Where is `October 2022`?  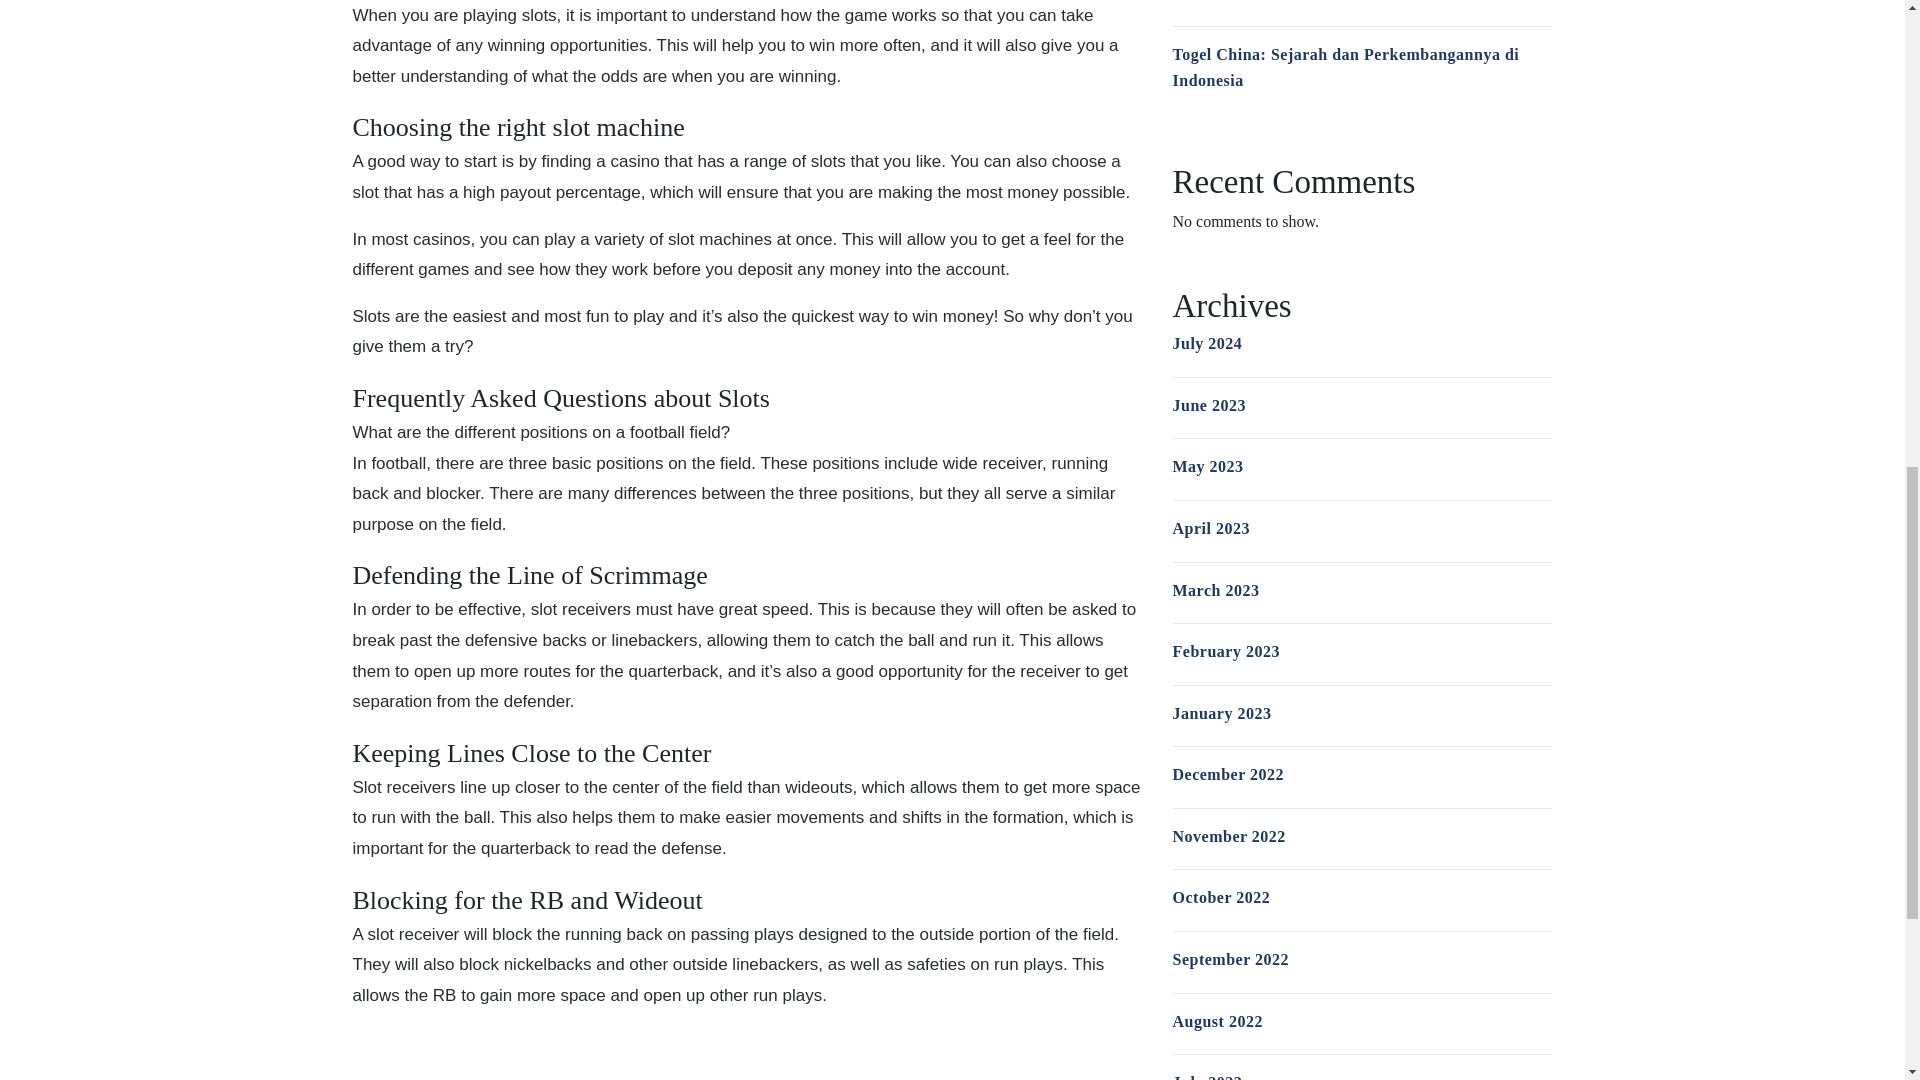
October 2022 is located at coordinates (1220, 897).